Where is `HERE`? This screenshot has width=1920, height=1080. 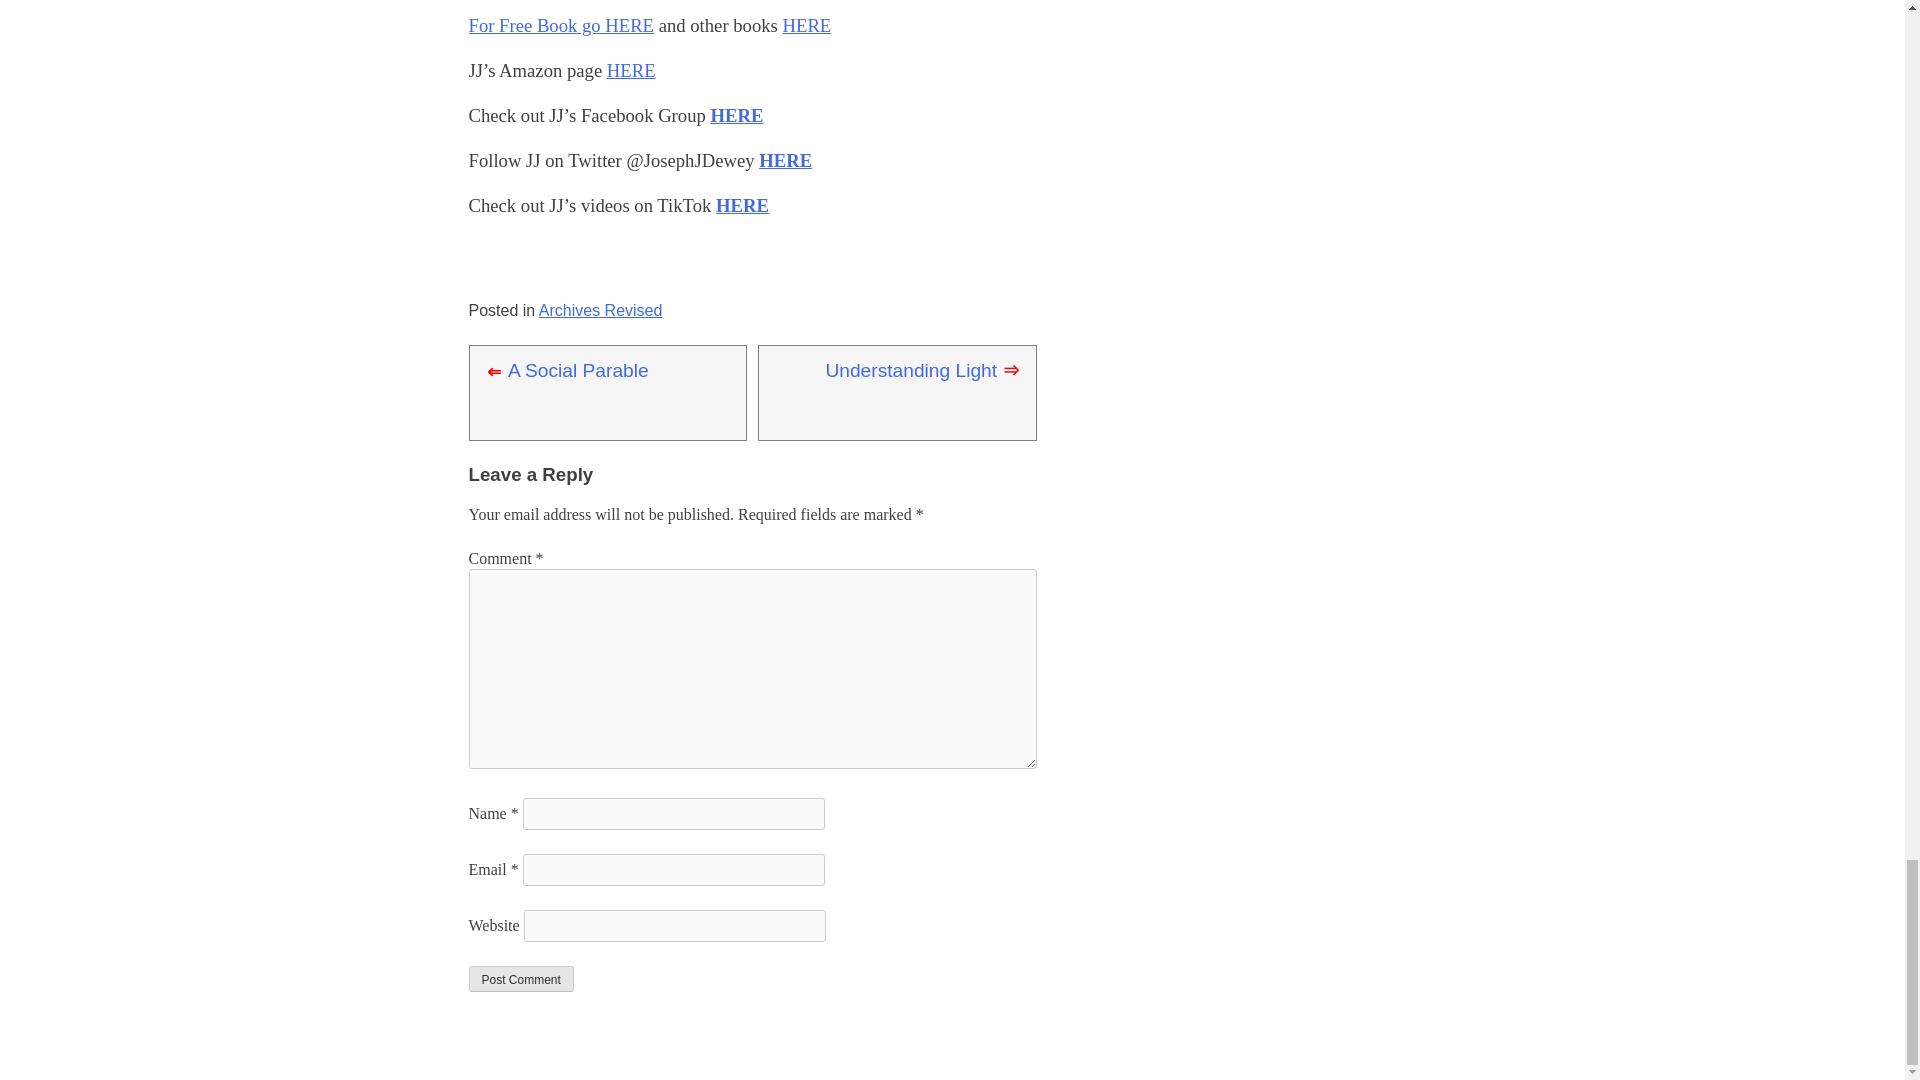 HERE is located at coordinates (742, 206).